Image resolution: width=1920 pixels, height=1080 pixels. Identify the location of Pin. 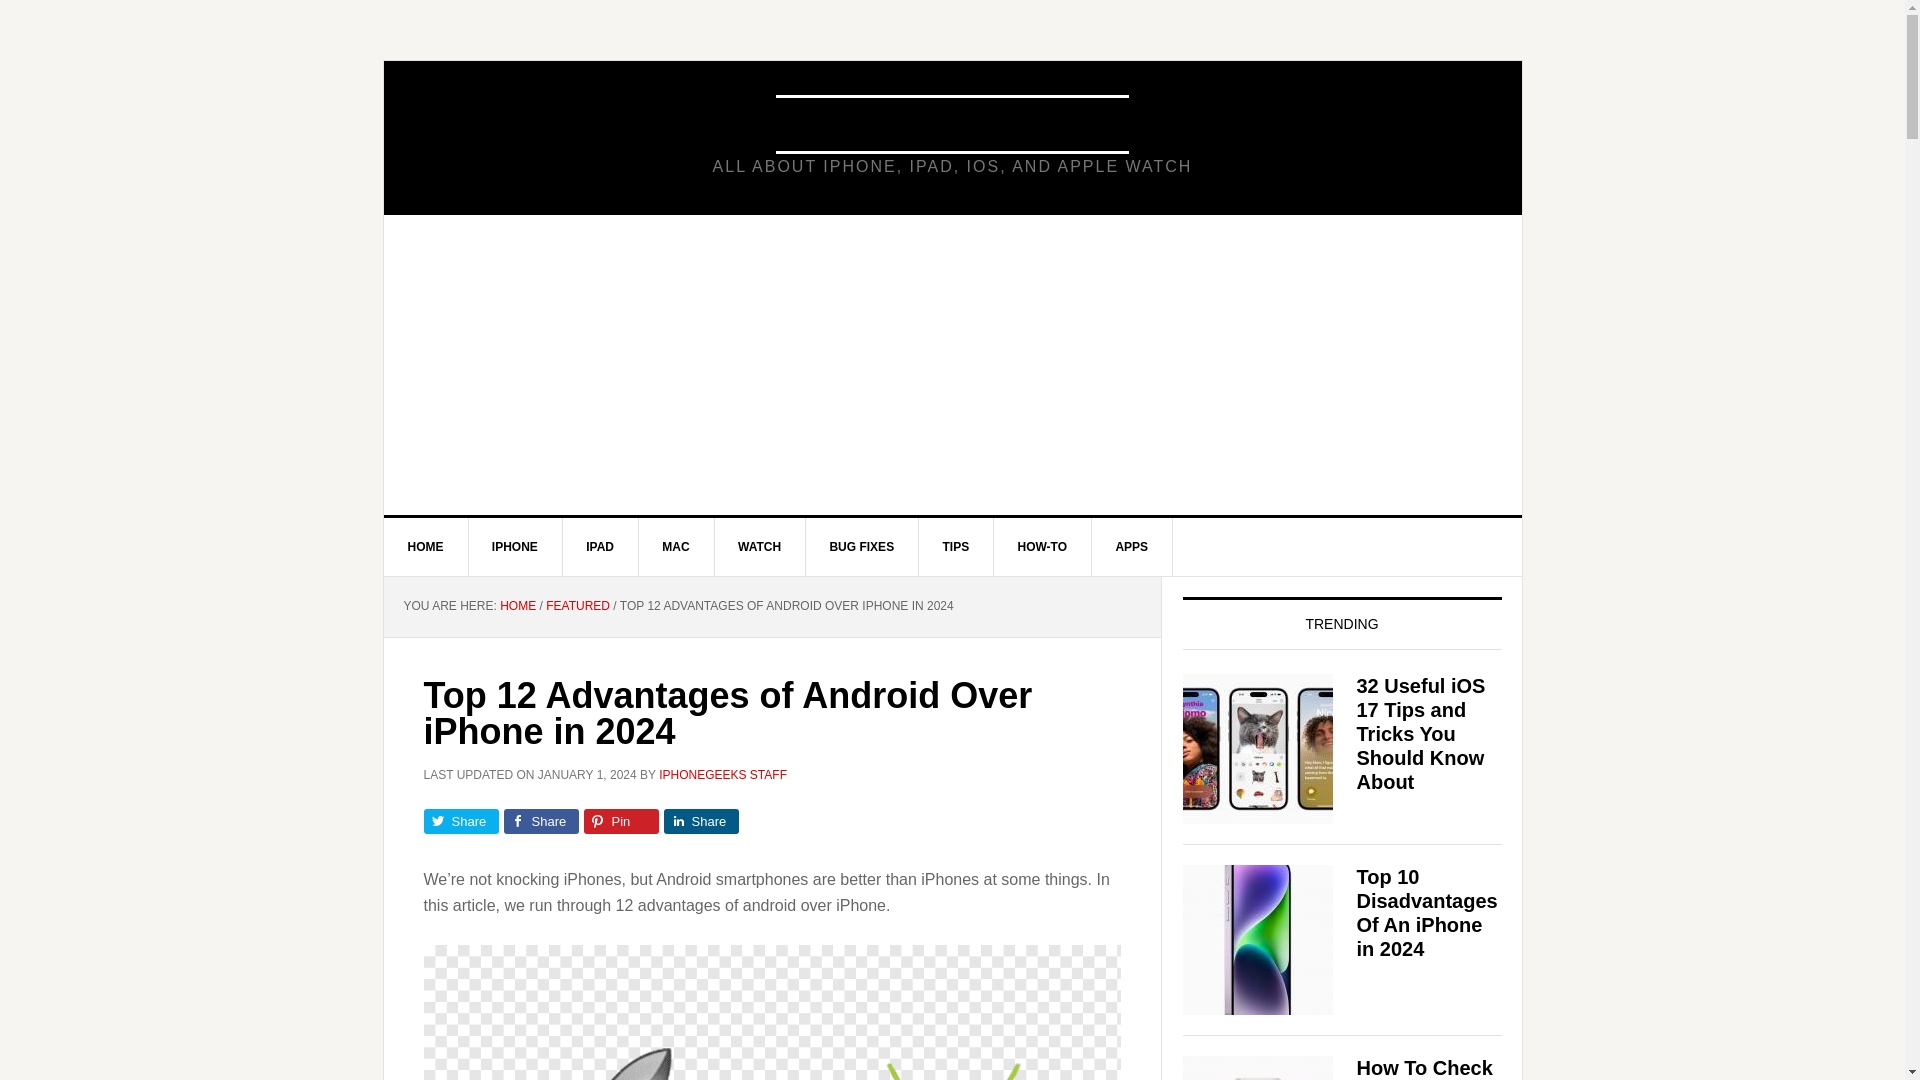
(620, 820).